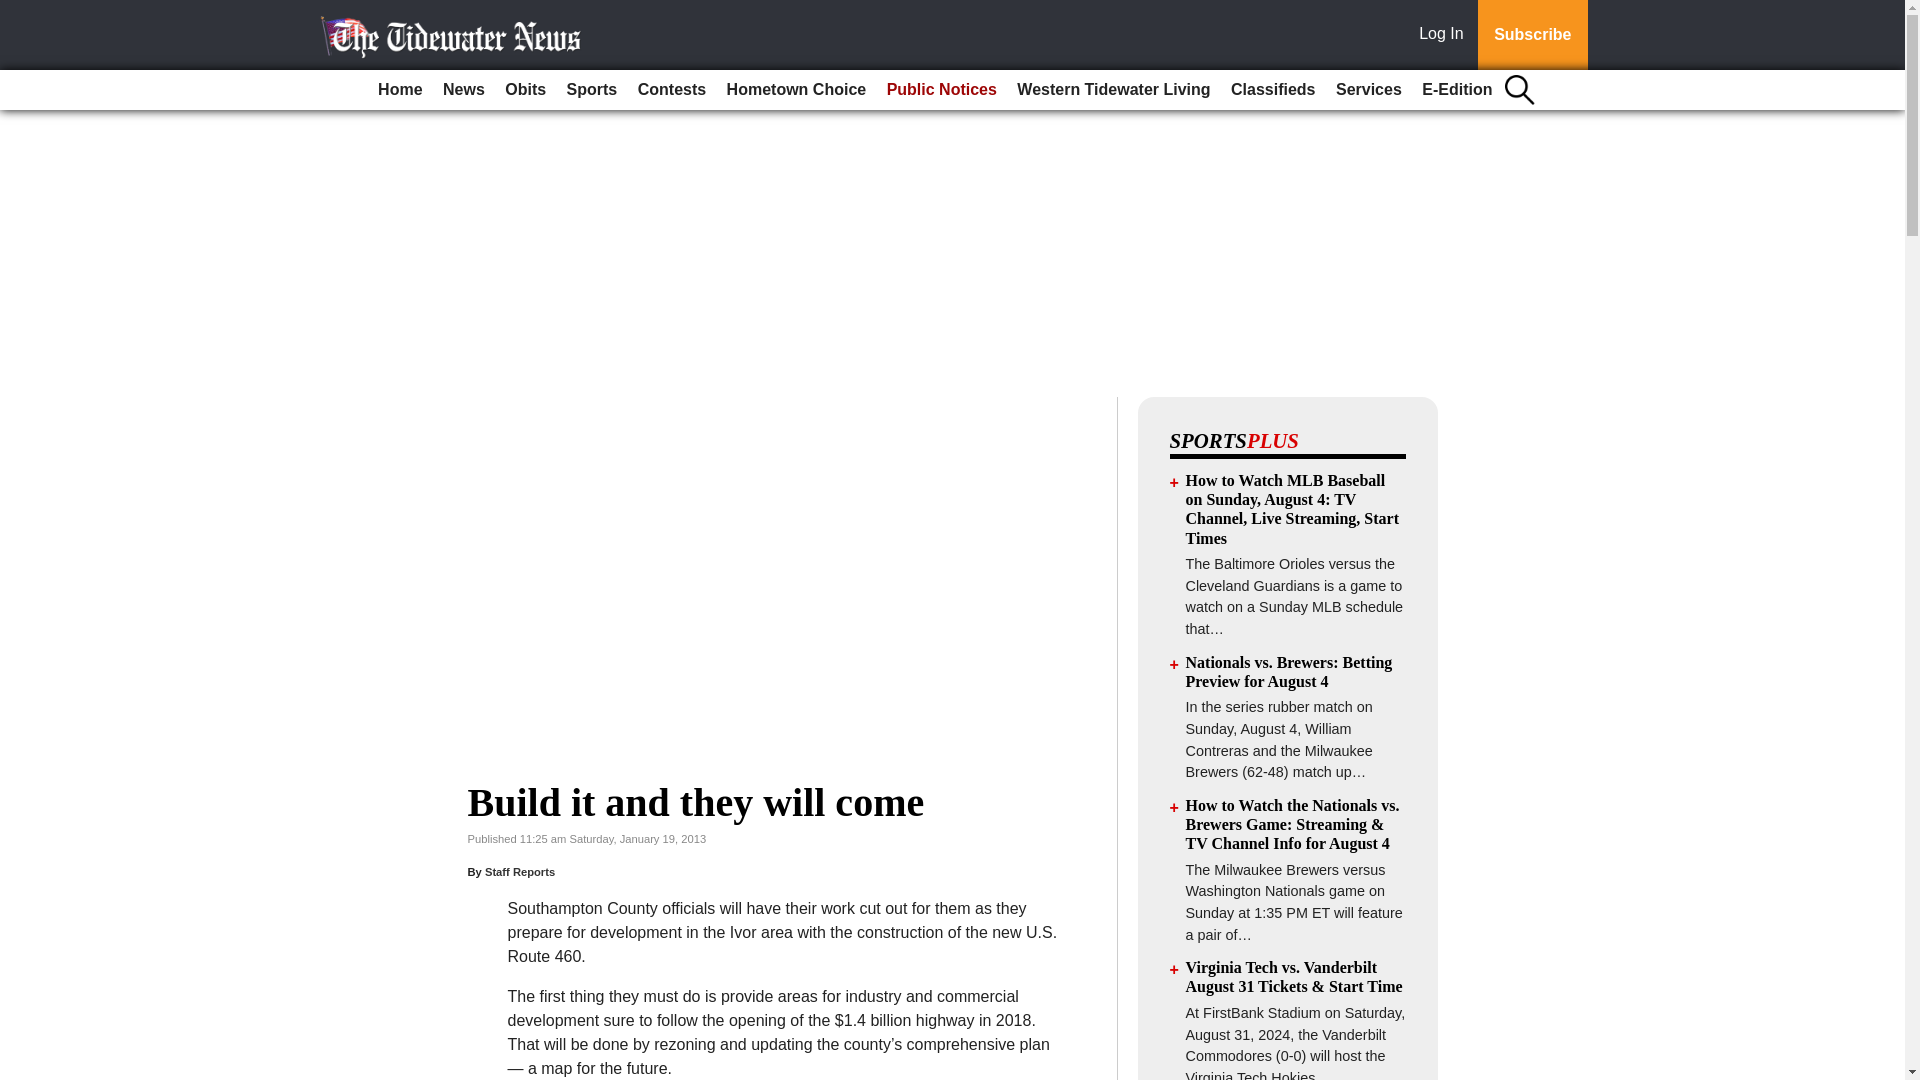 This screenshot has width=1920, height=1080. What do you see at coordinates (796, 90) in the screenshot?
I see `Hometown Choice` at bounding box center [796, 90].